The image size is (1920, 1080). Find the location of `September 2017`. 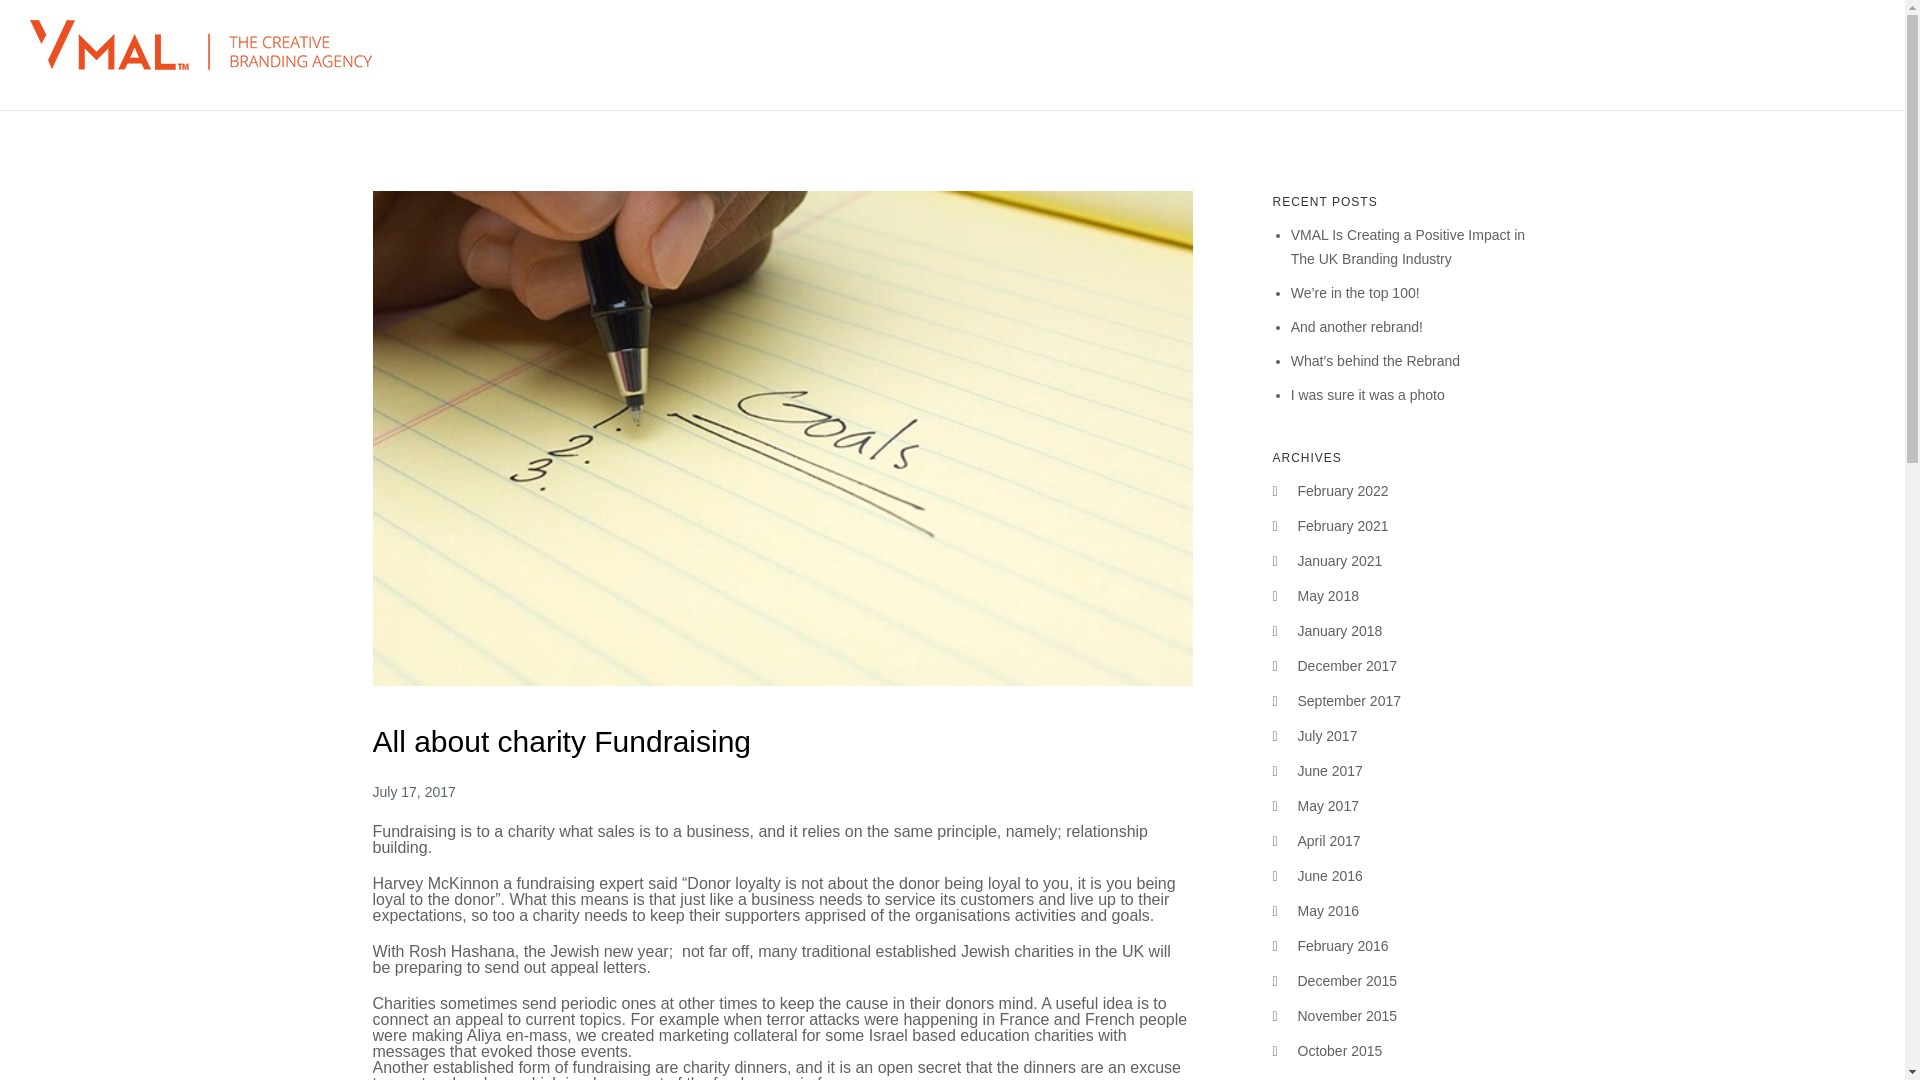

September 2017 is located at coordinates (1349, 700).